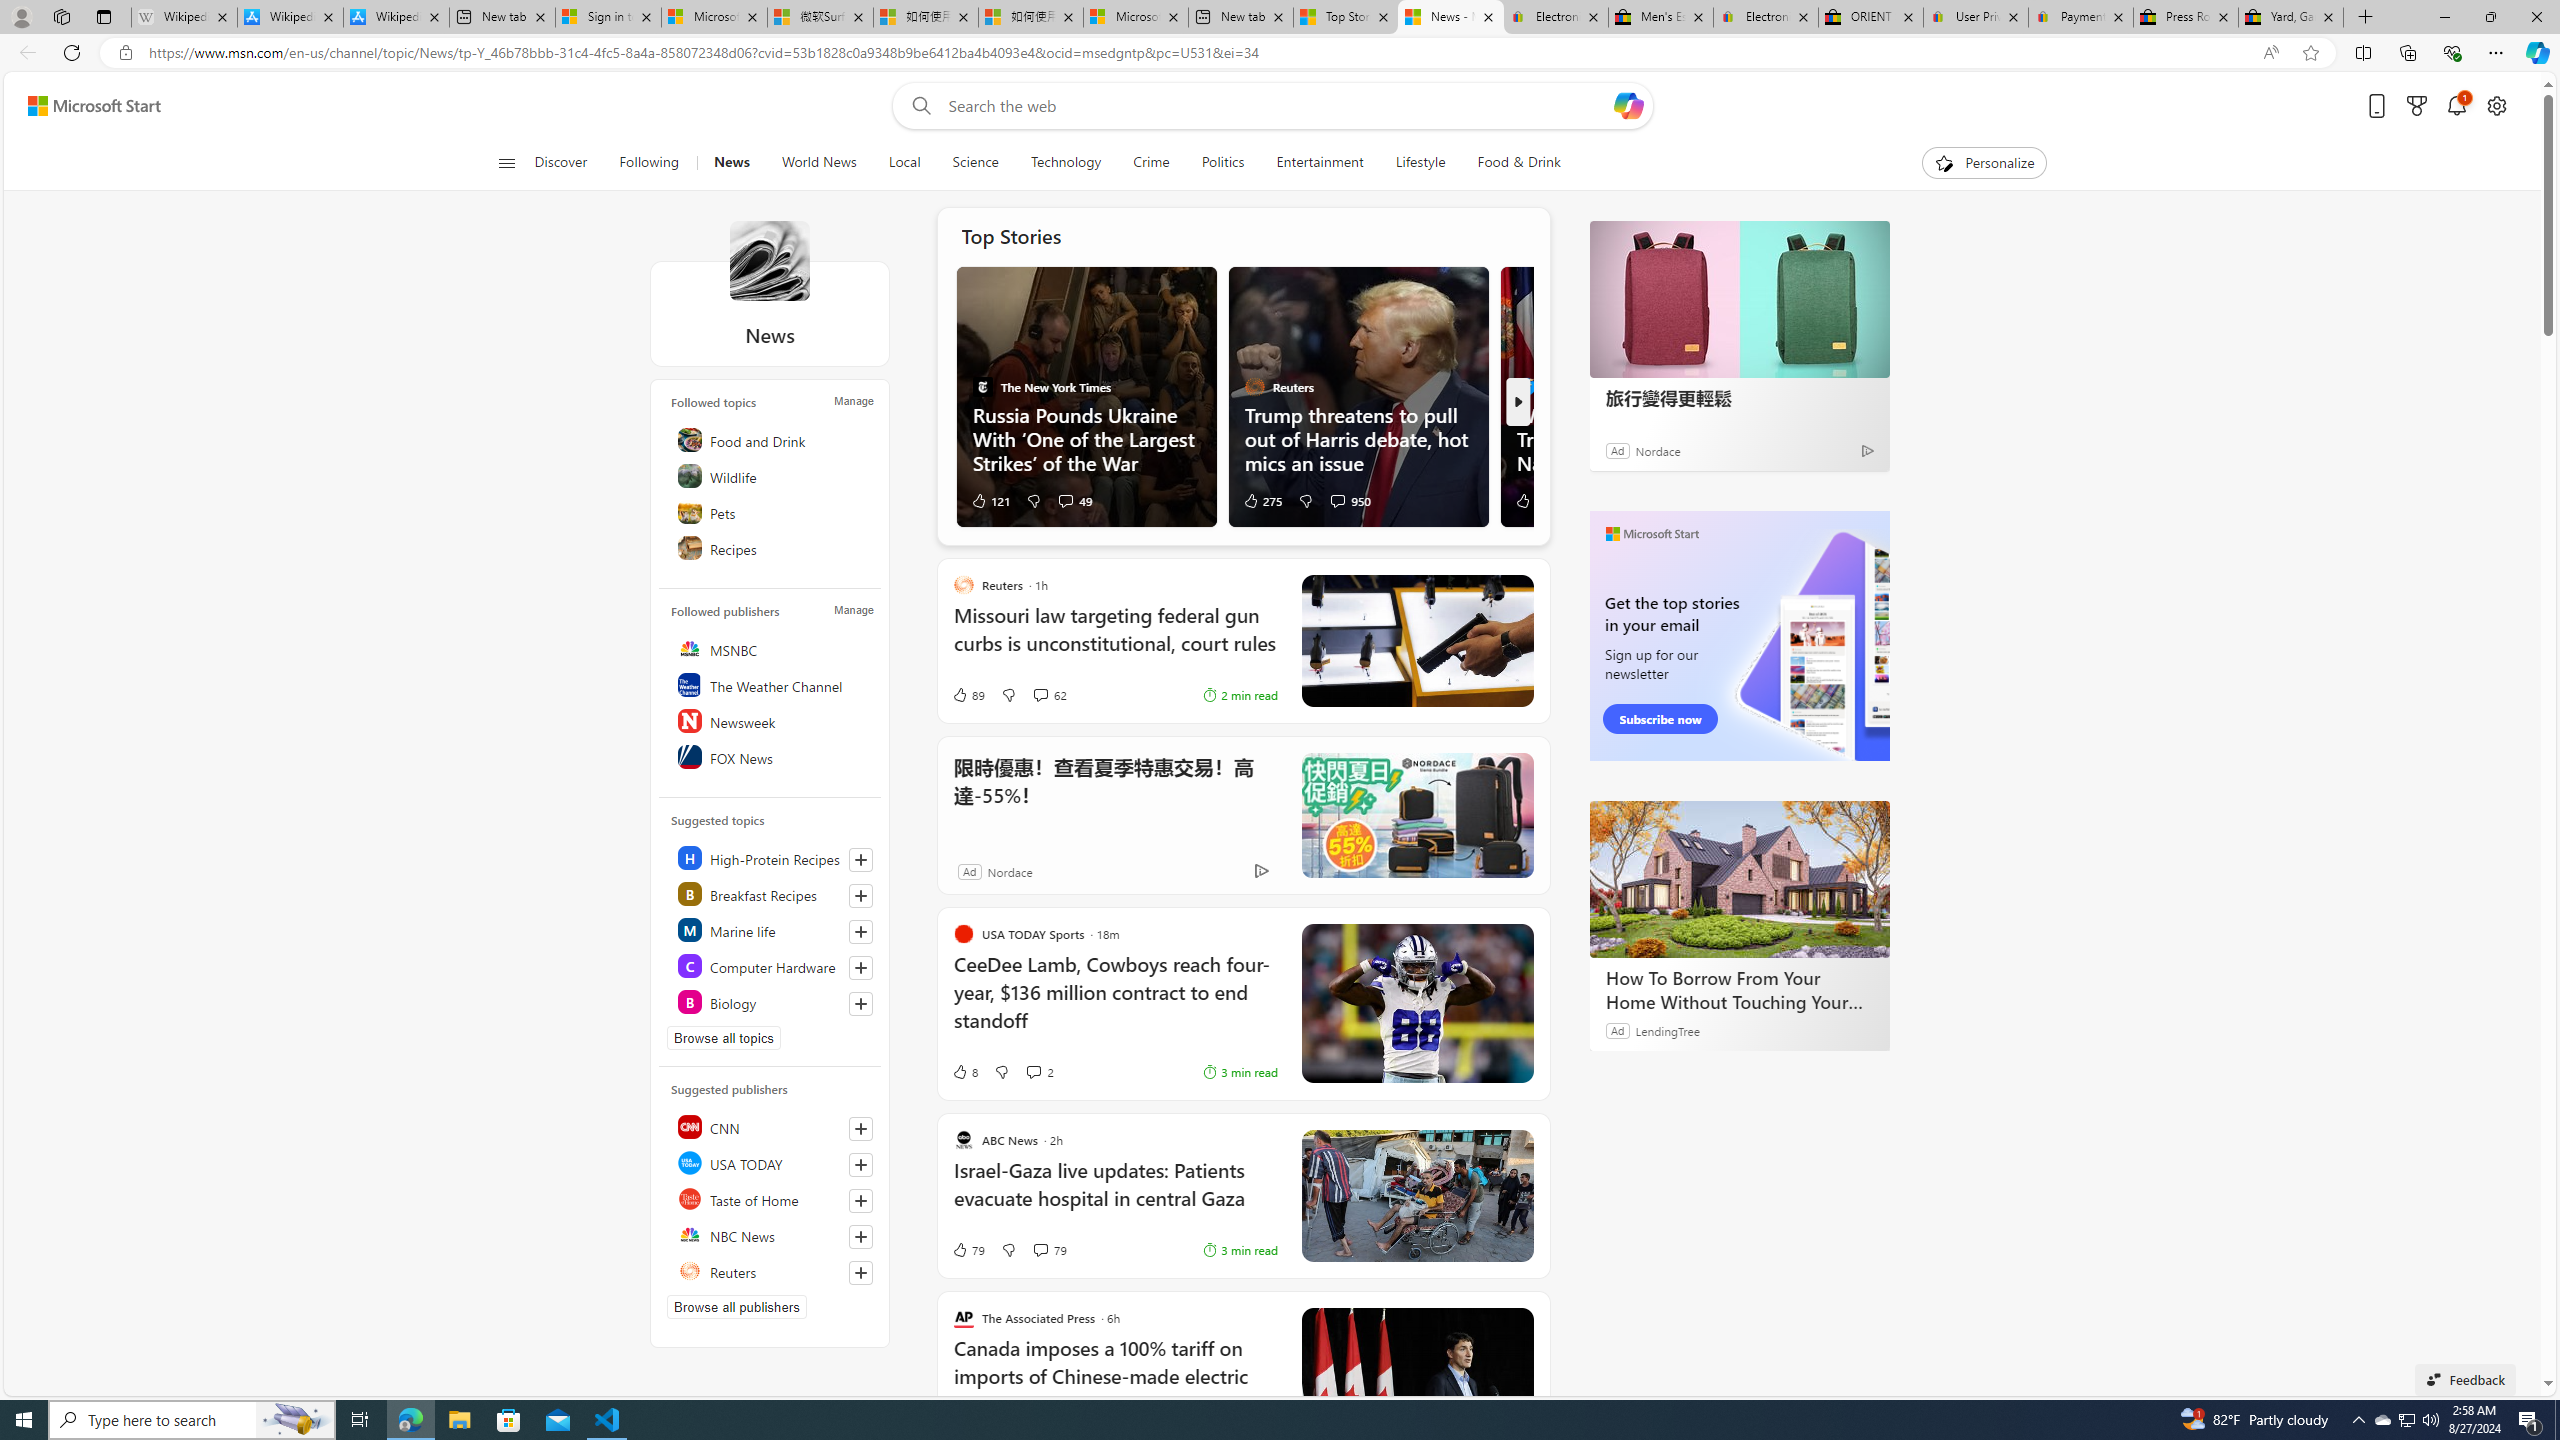 The width and height of the screenshot is (2560, 1440). What do you see at coordinates (916, 106) in the screenshot?
I see `Web search` at bounding box center [916, 106].